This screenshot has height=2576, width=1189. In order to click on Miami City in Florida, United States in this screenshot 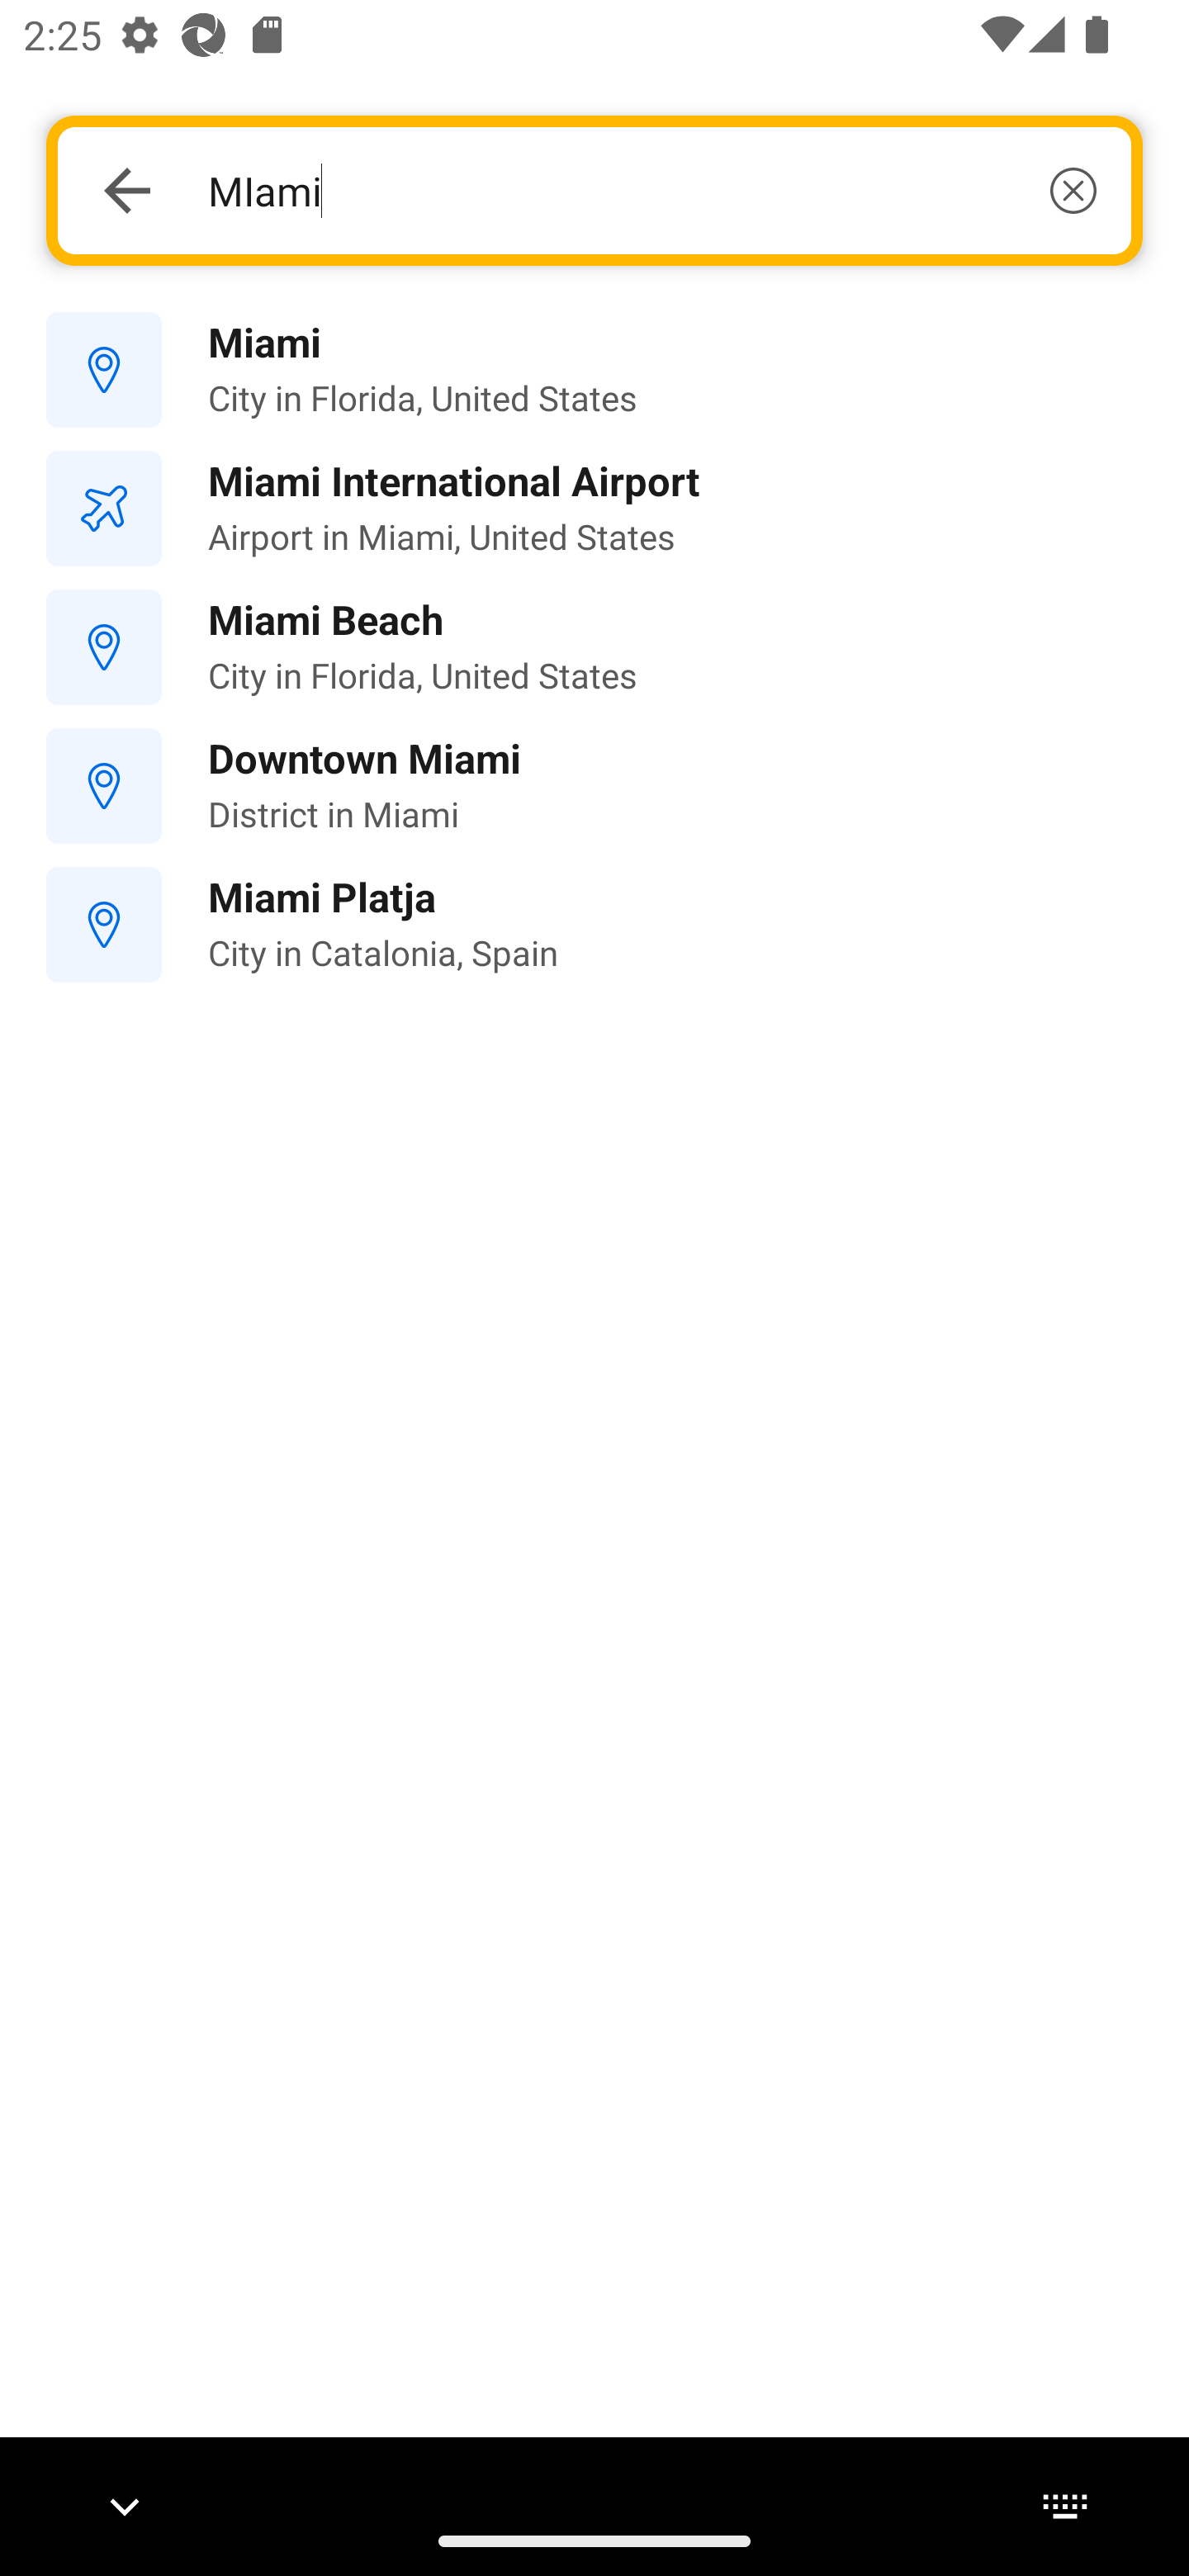, I will do `click(594, 371)`.